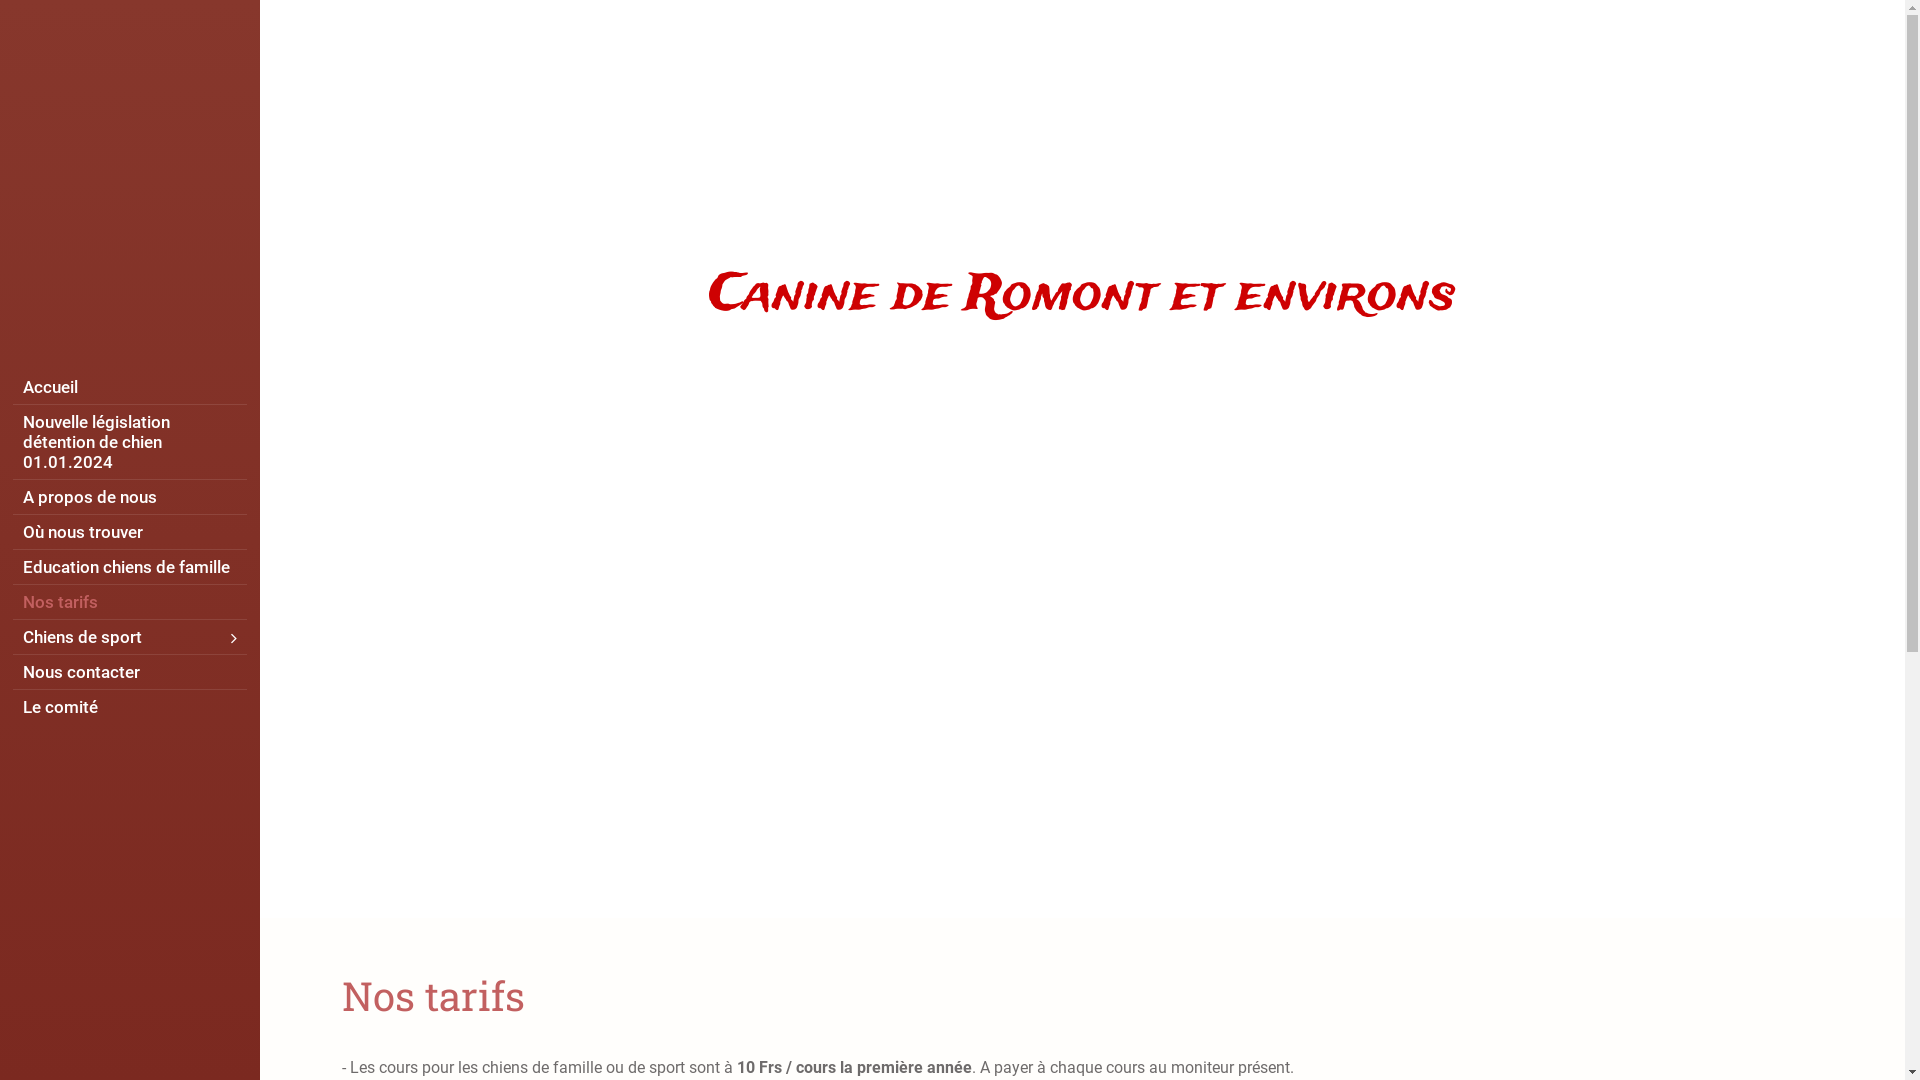 The width and height of the screenshot is (1920, 1080). I want to click on Chiens de sport, so click(130, 637).